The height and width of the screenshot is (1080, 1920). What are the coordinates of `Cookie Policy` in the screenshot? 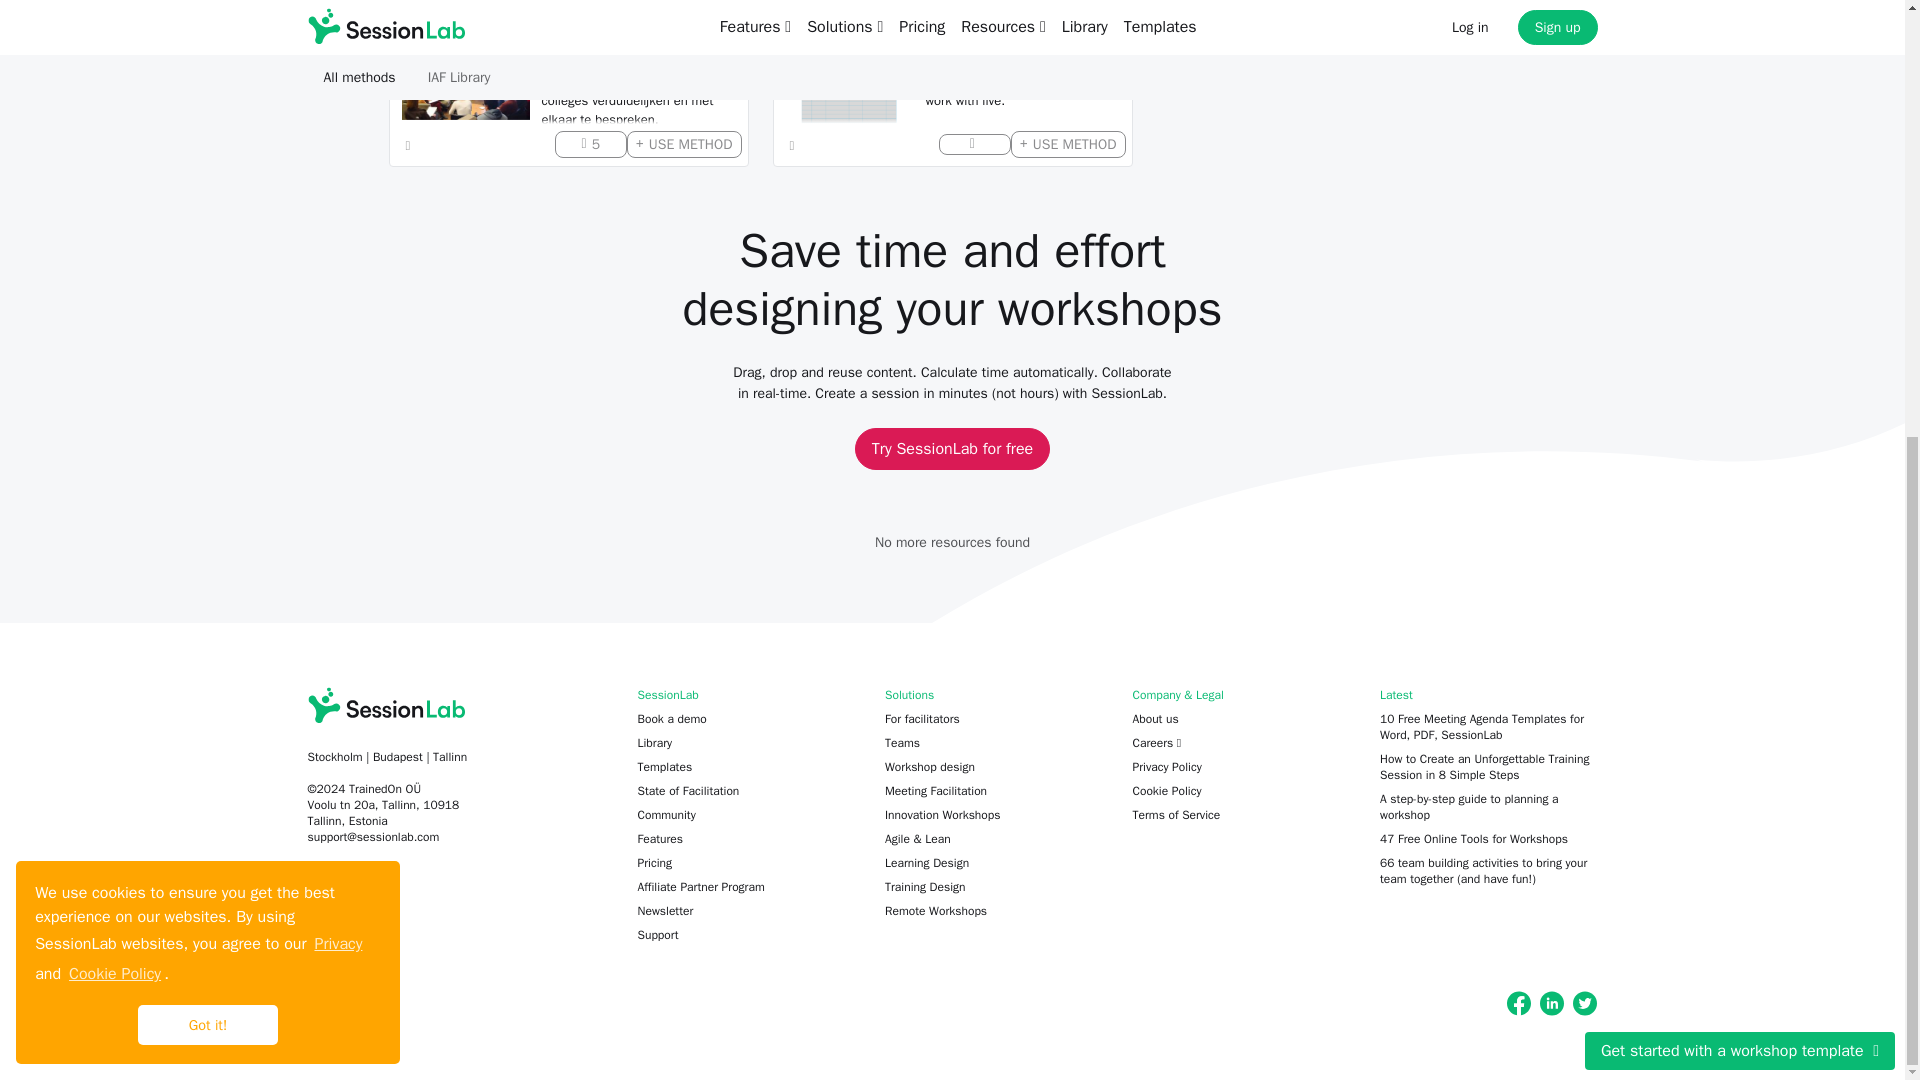 It's located at (114, 247).